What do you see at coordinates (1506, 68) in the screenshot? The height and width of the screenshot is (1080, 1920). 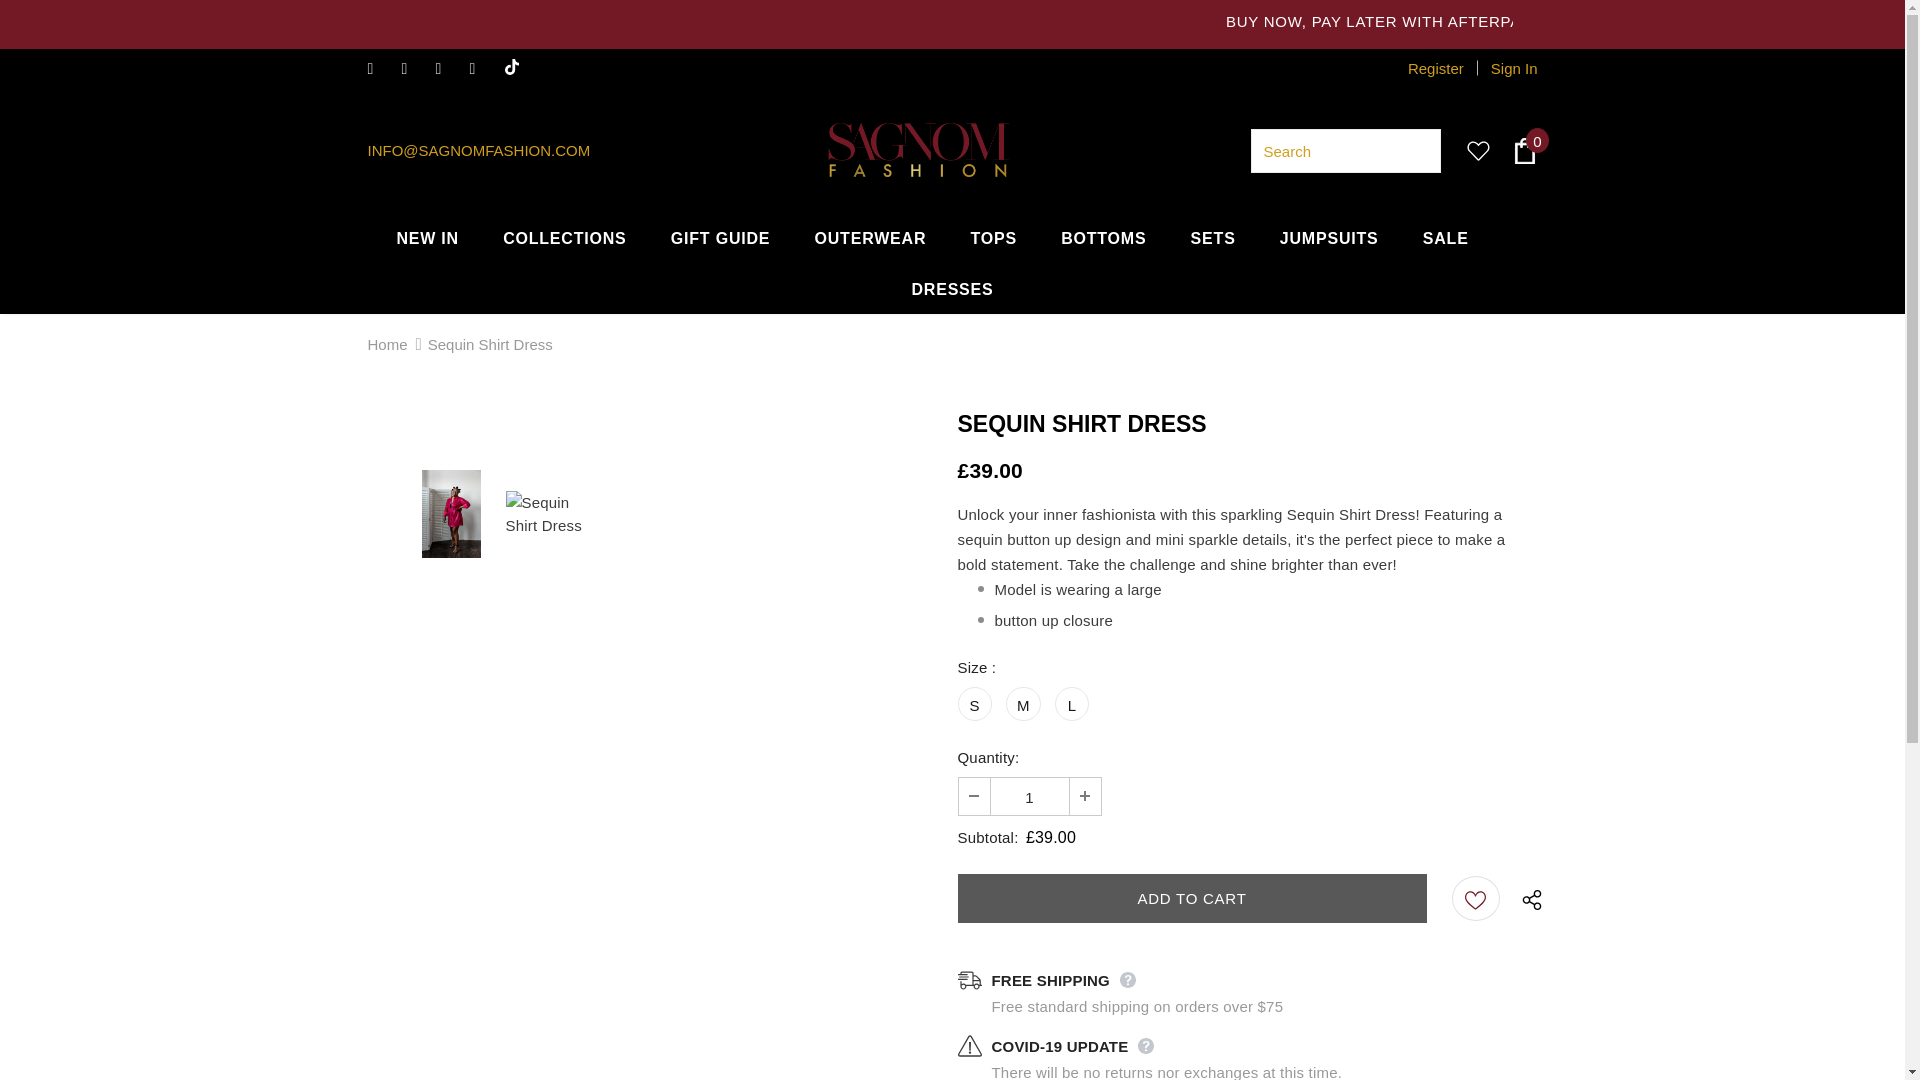 I see `Sign In` at bounding box center [1506, 68].